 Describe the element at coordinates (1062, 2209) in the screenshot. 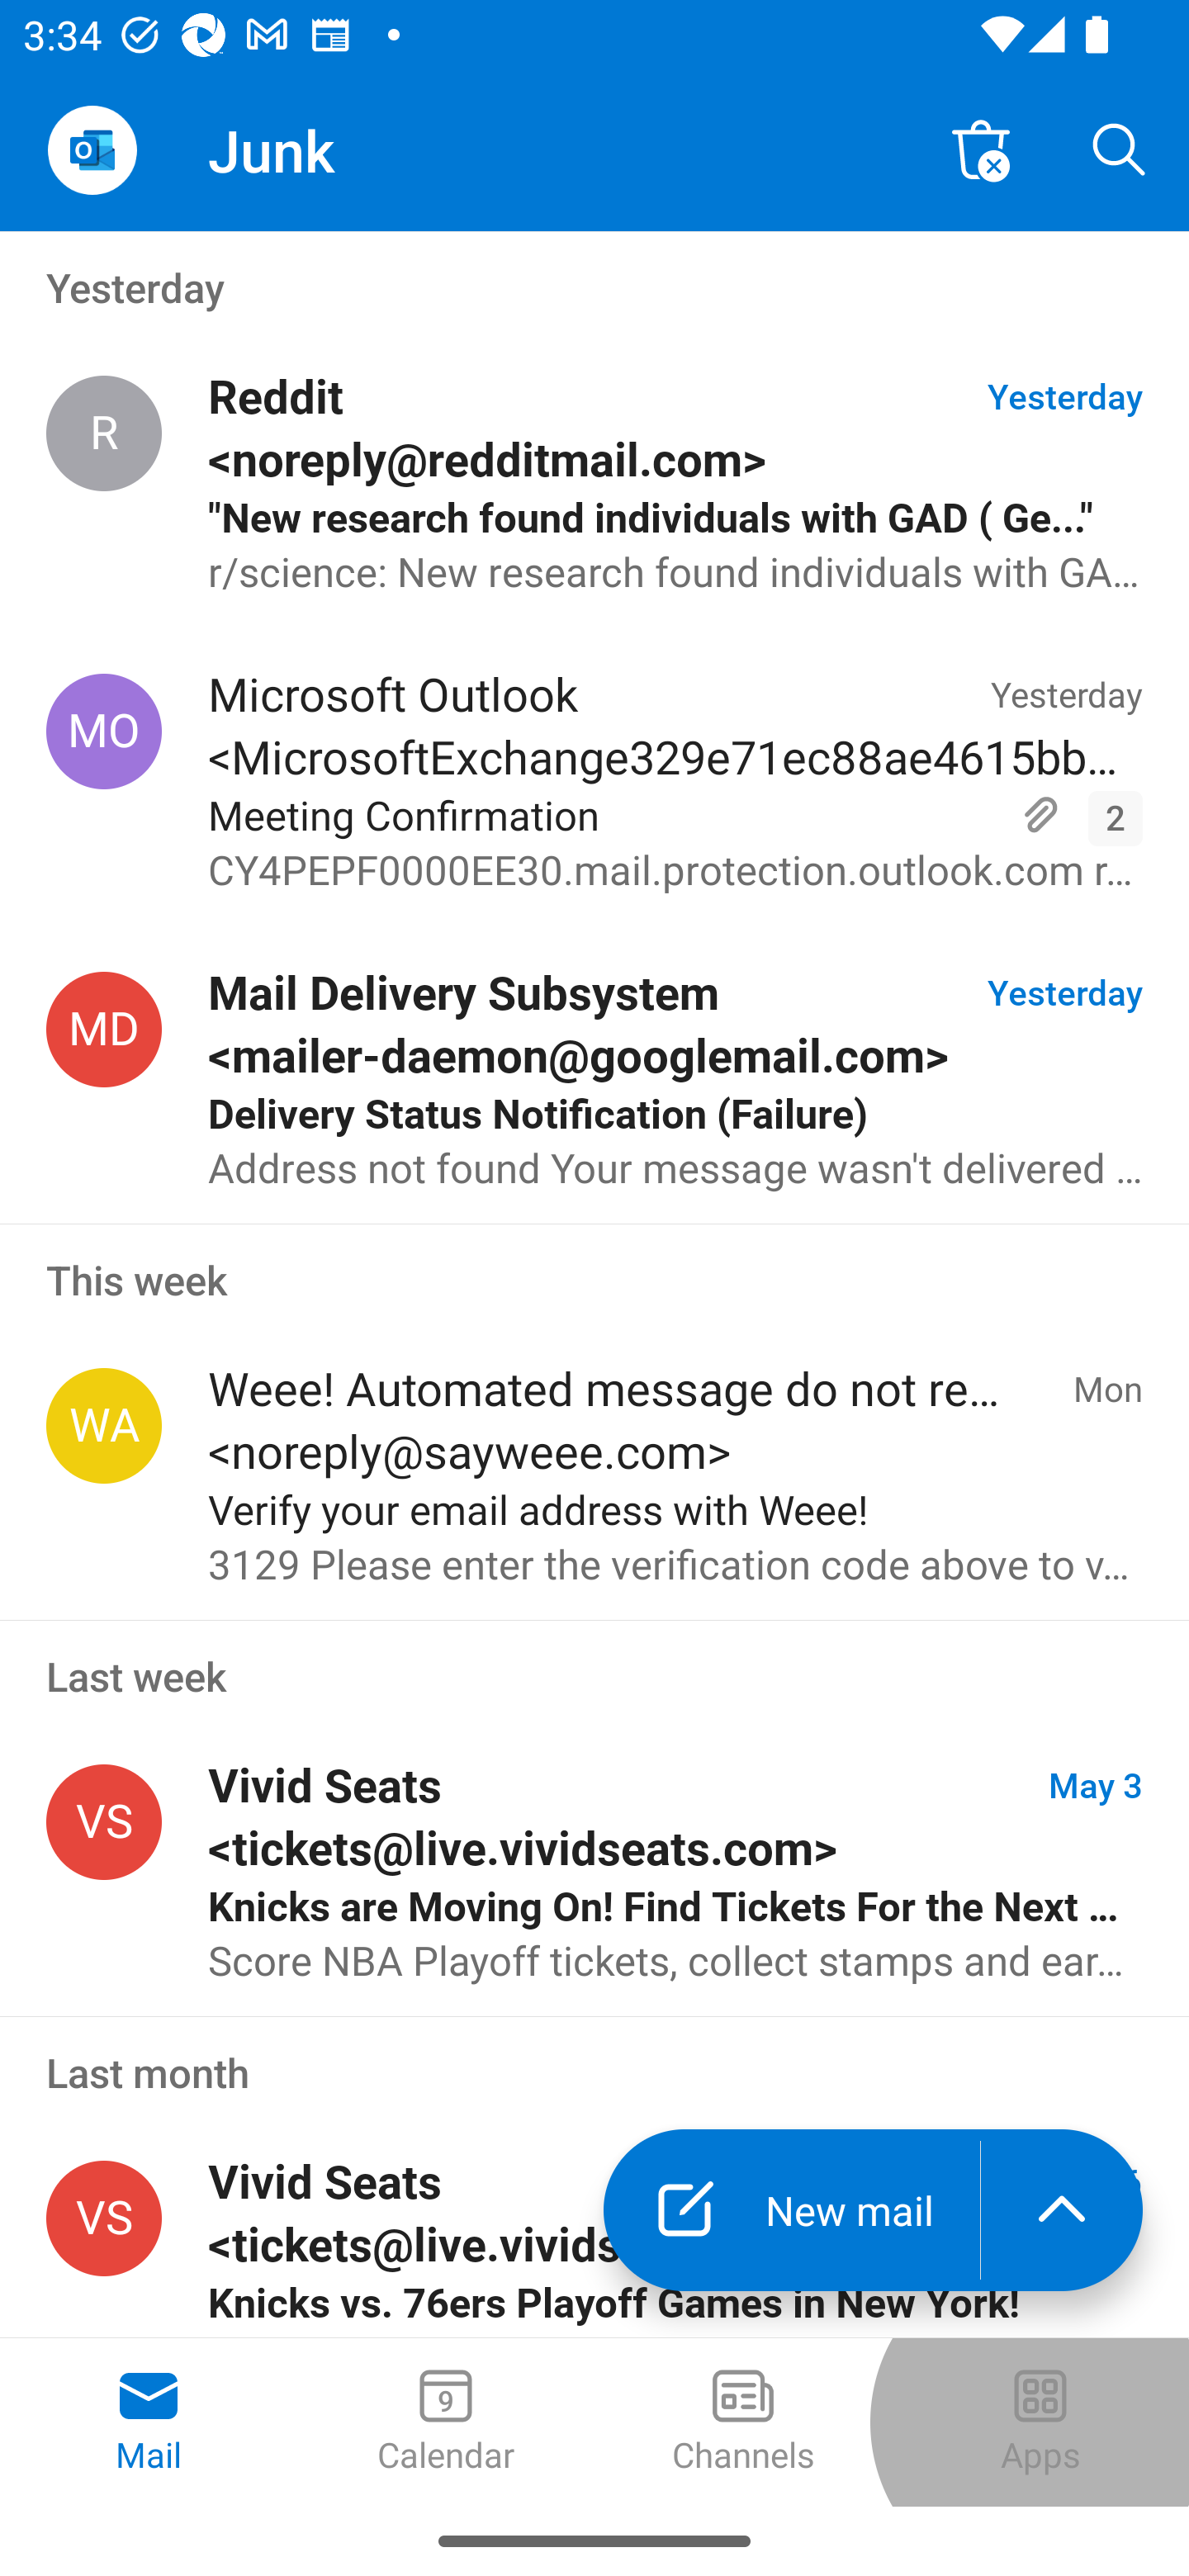

I see `launch the extended action menu` at that location.